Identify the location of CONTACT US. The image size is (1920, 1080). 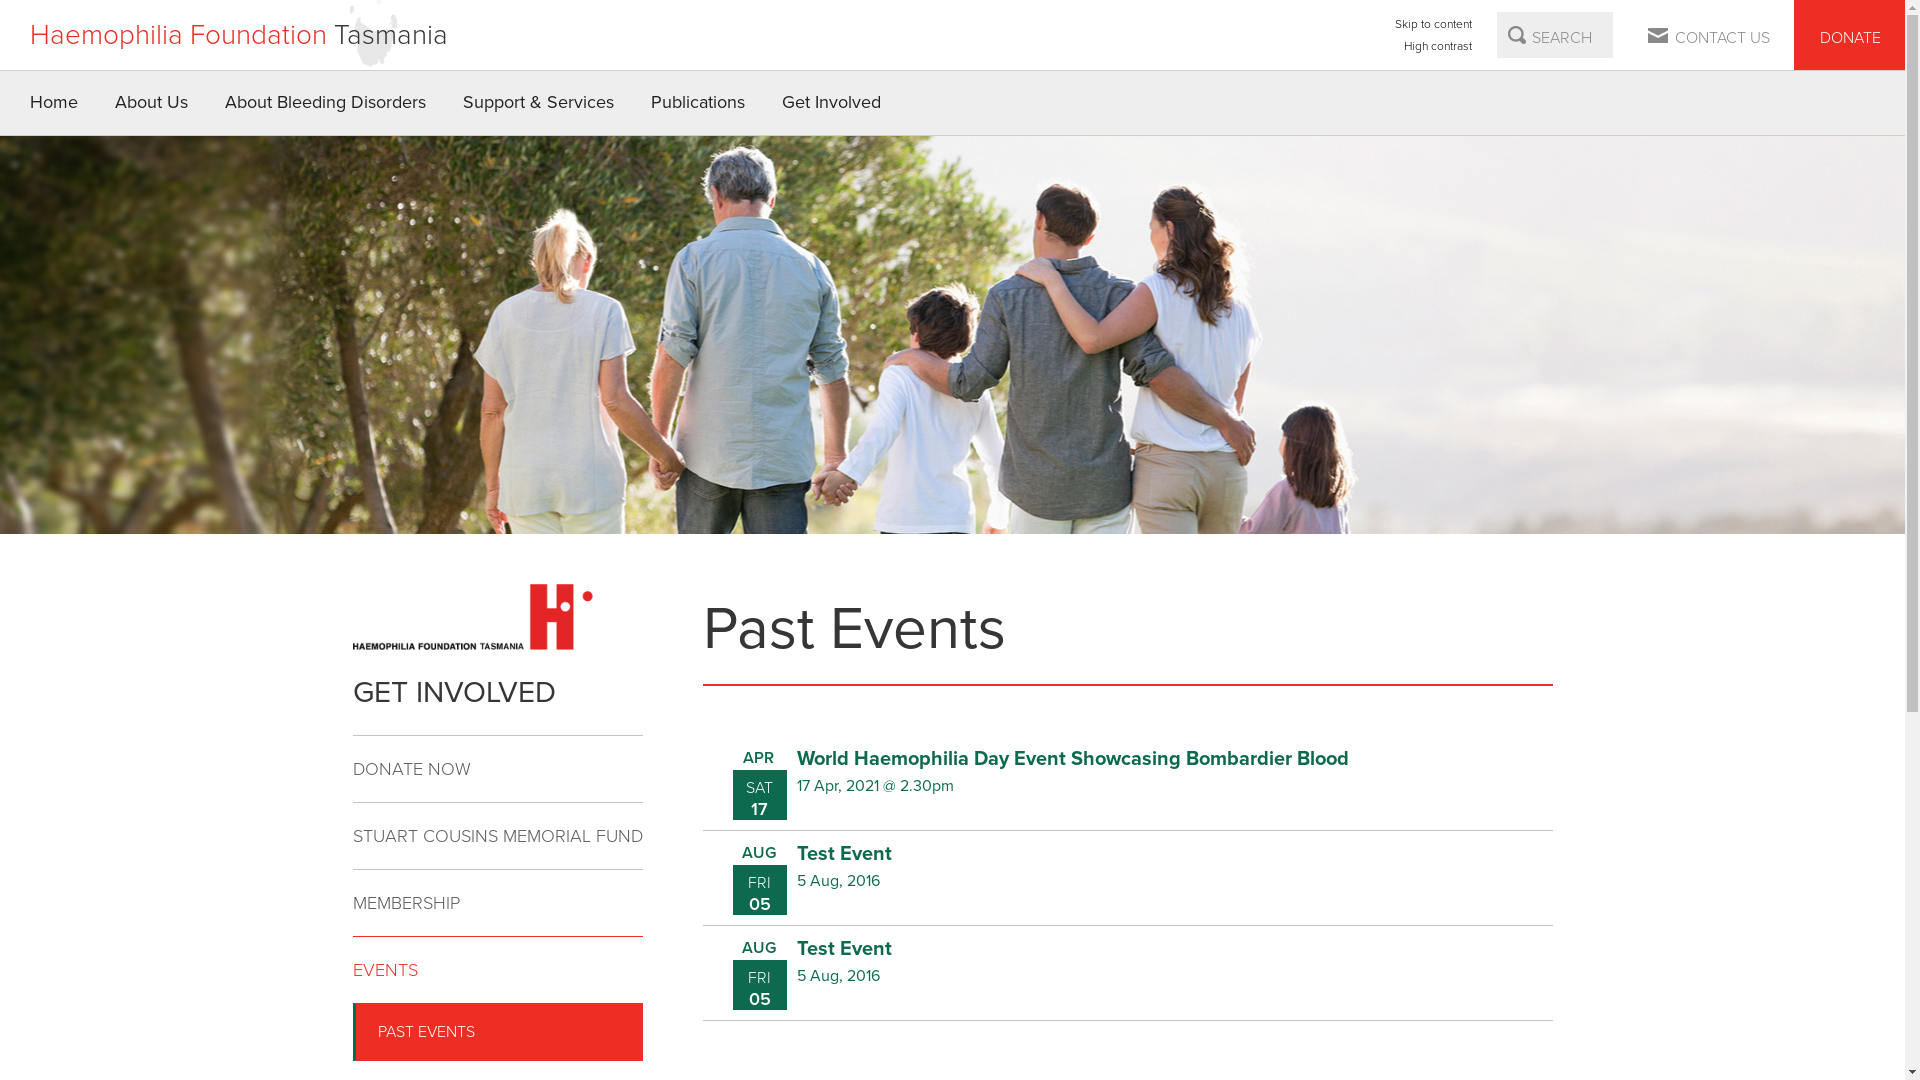
(1710, 35).